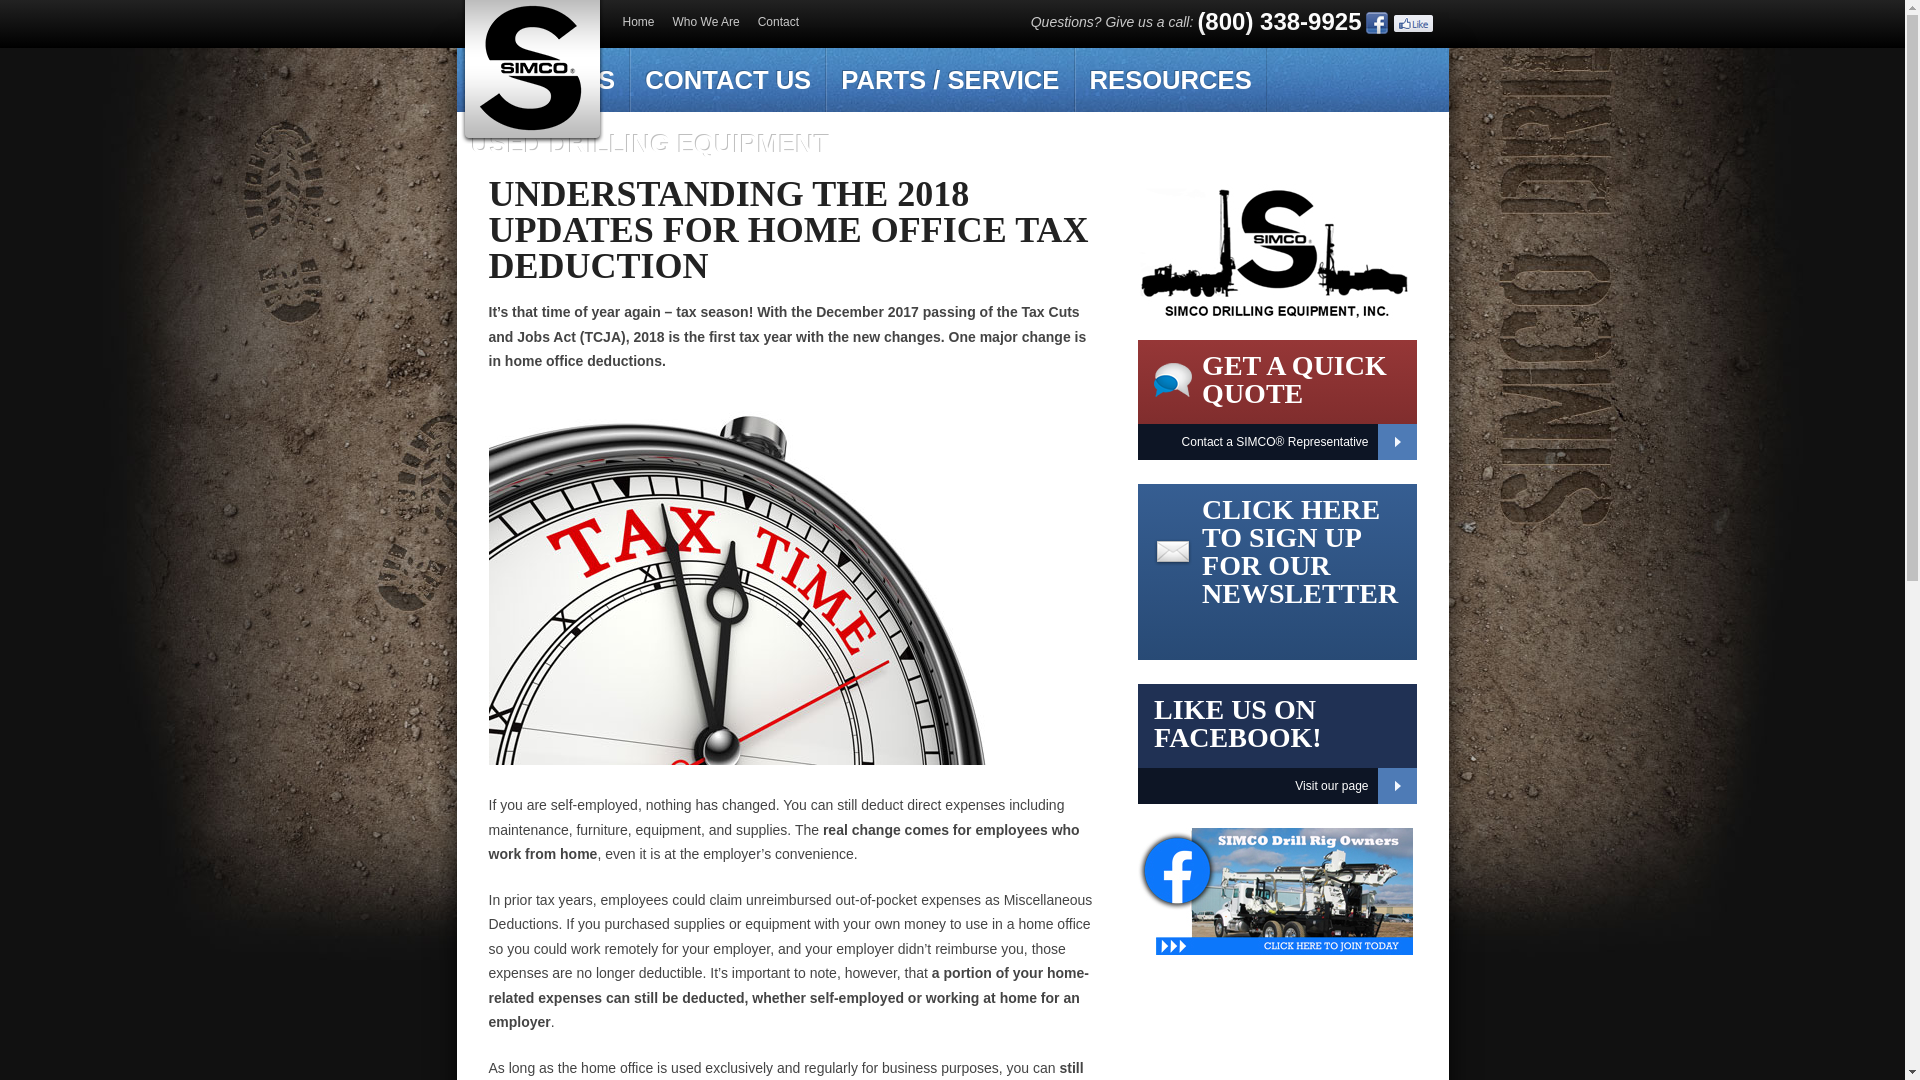 This screenshot has width=1920, height=1080. Describe the element at coordinates (638, 22) in the screenshot. I see `Home` at that location.